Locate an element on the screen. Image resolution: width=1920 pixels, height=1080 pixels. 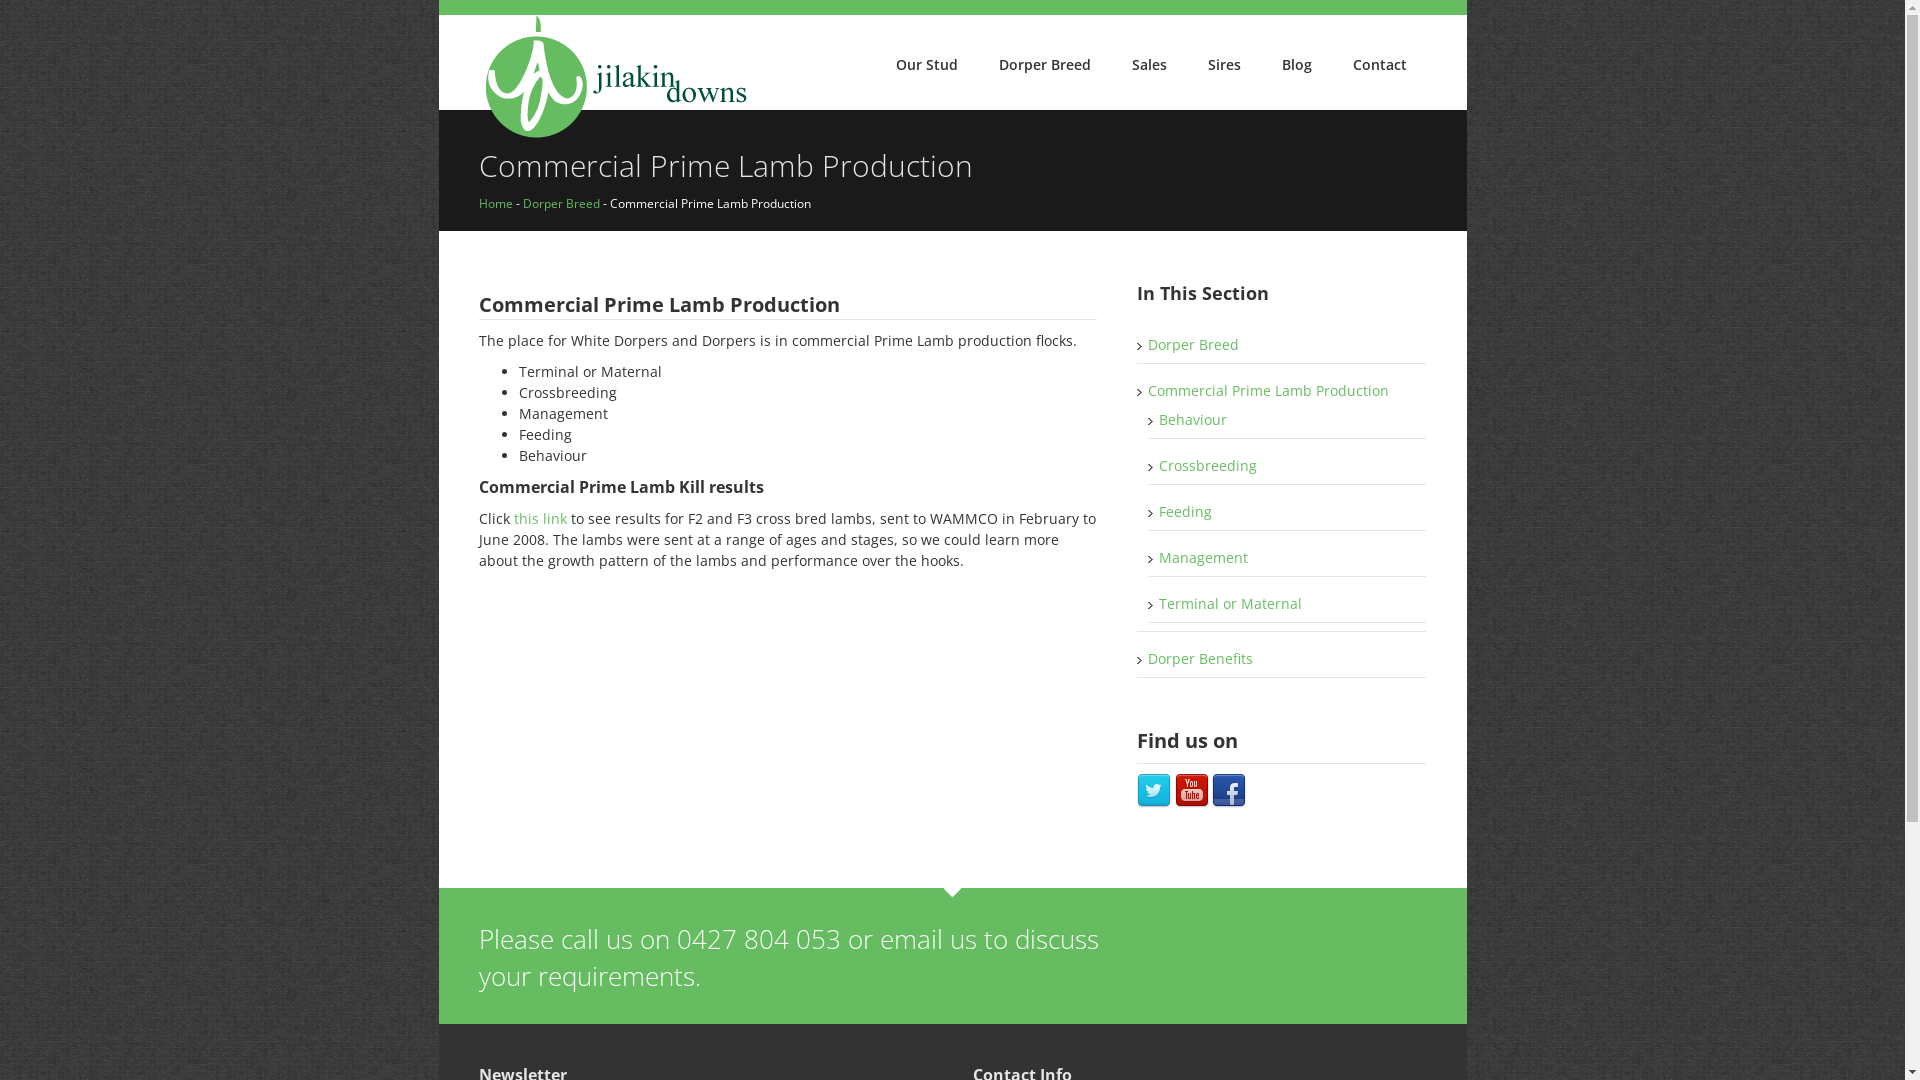
Blog is located at coordinates (1297, 65).